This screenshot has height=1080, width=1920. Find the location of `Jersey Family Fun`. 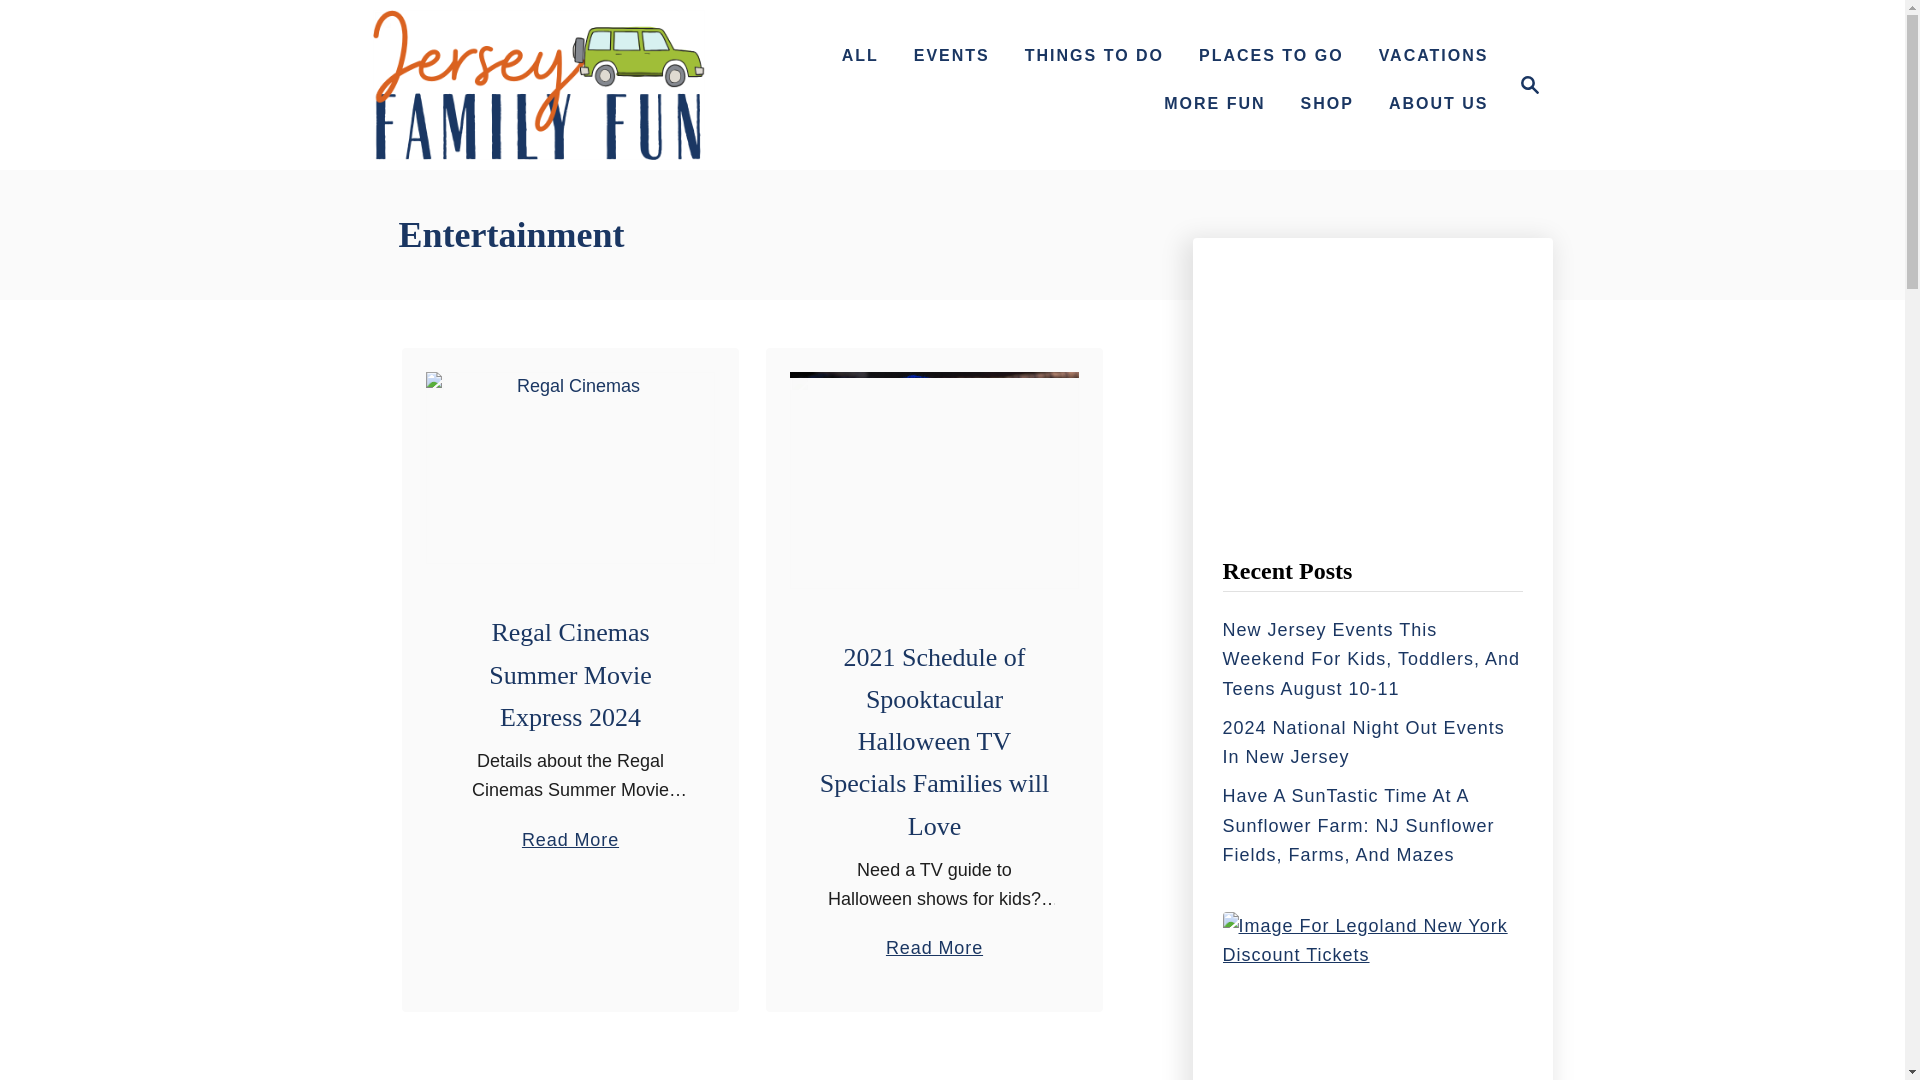

Jersey Family Fun is located at coordinates (1530, 85).